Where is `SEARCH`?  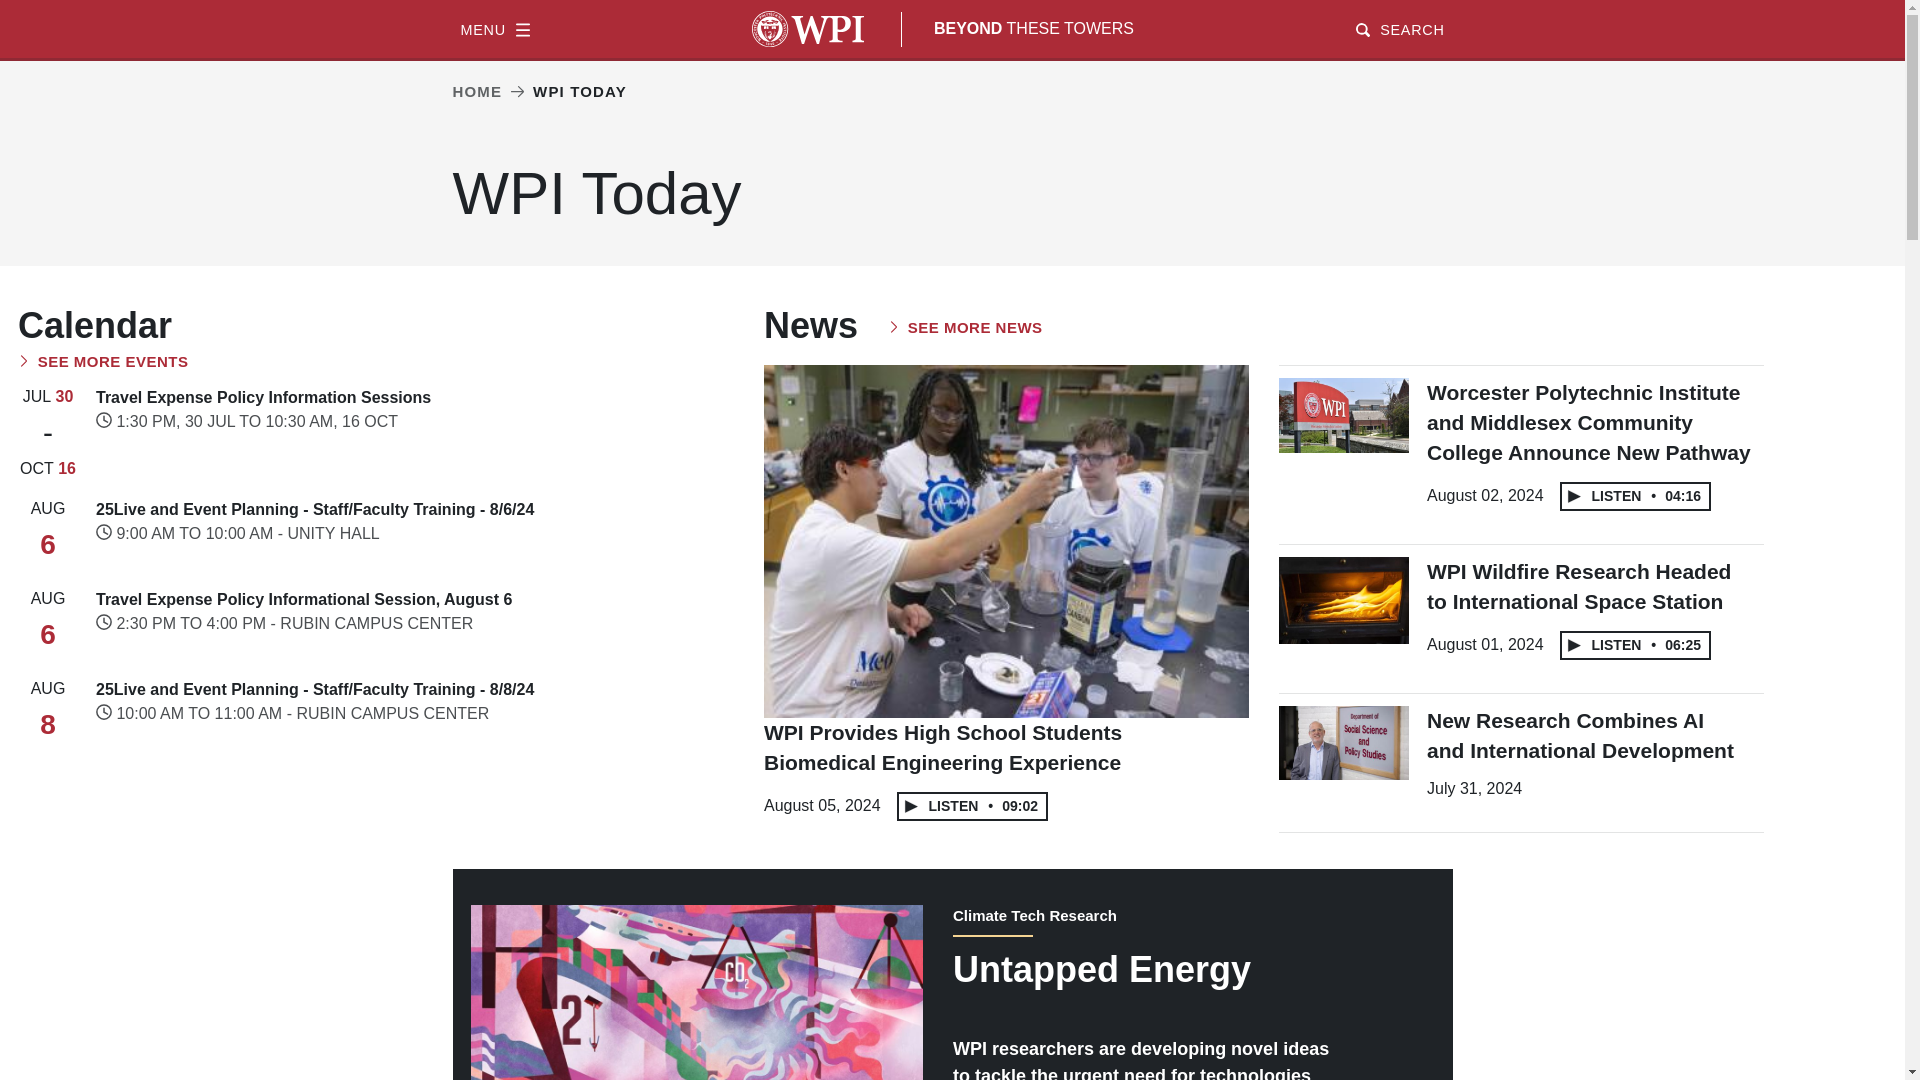
SEARCH is located at coordinates (1399, 28).